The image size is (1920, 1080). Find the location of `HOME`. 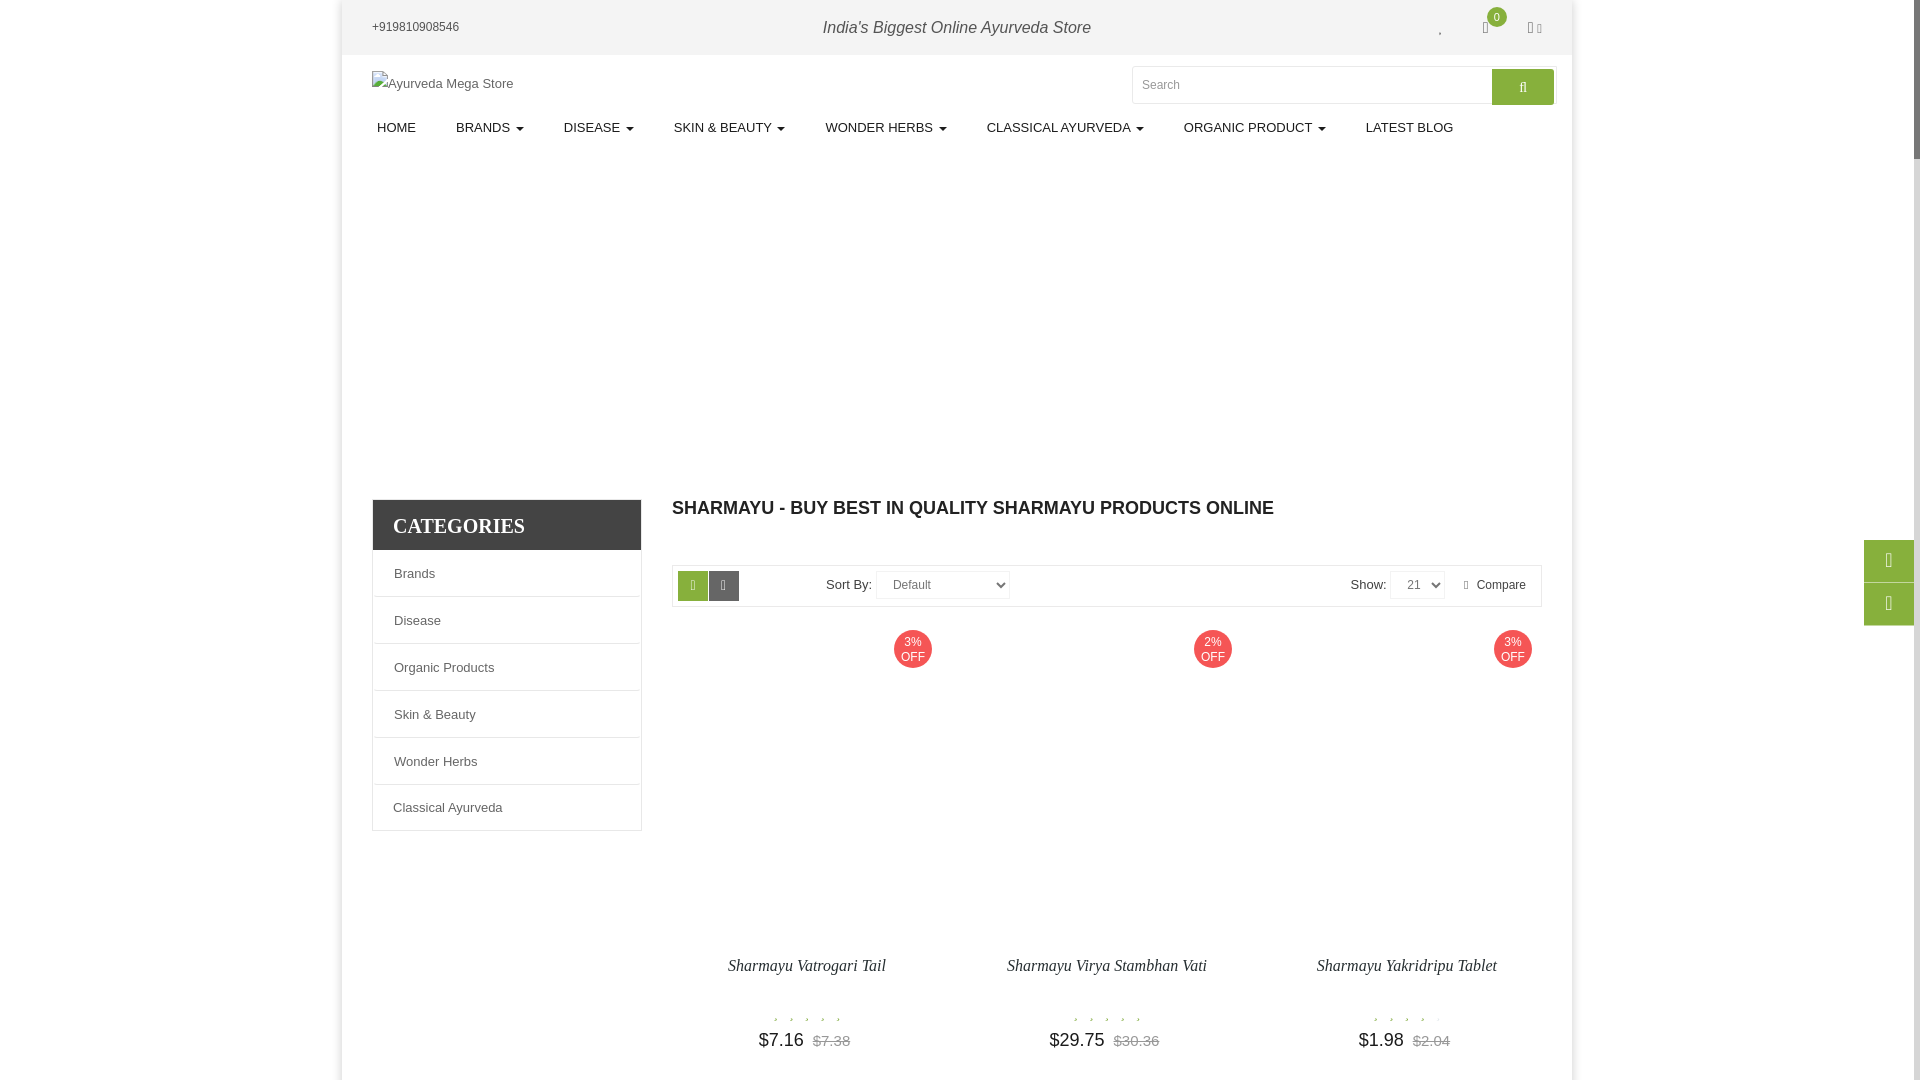

HOME is located at coordinates (396, 127).